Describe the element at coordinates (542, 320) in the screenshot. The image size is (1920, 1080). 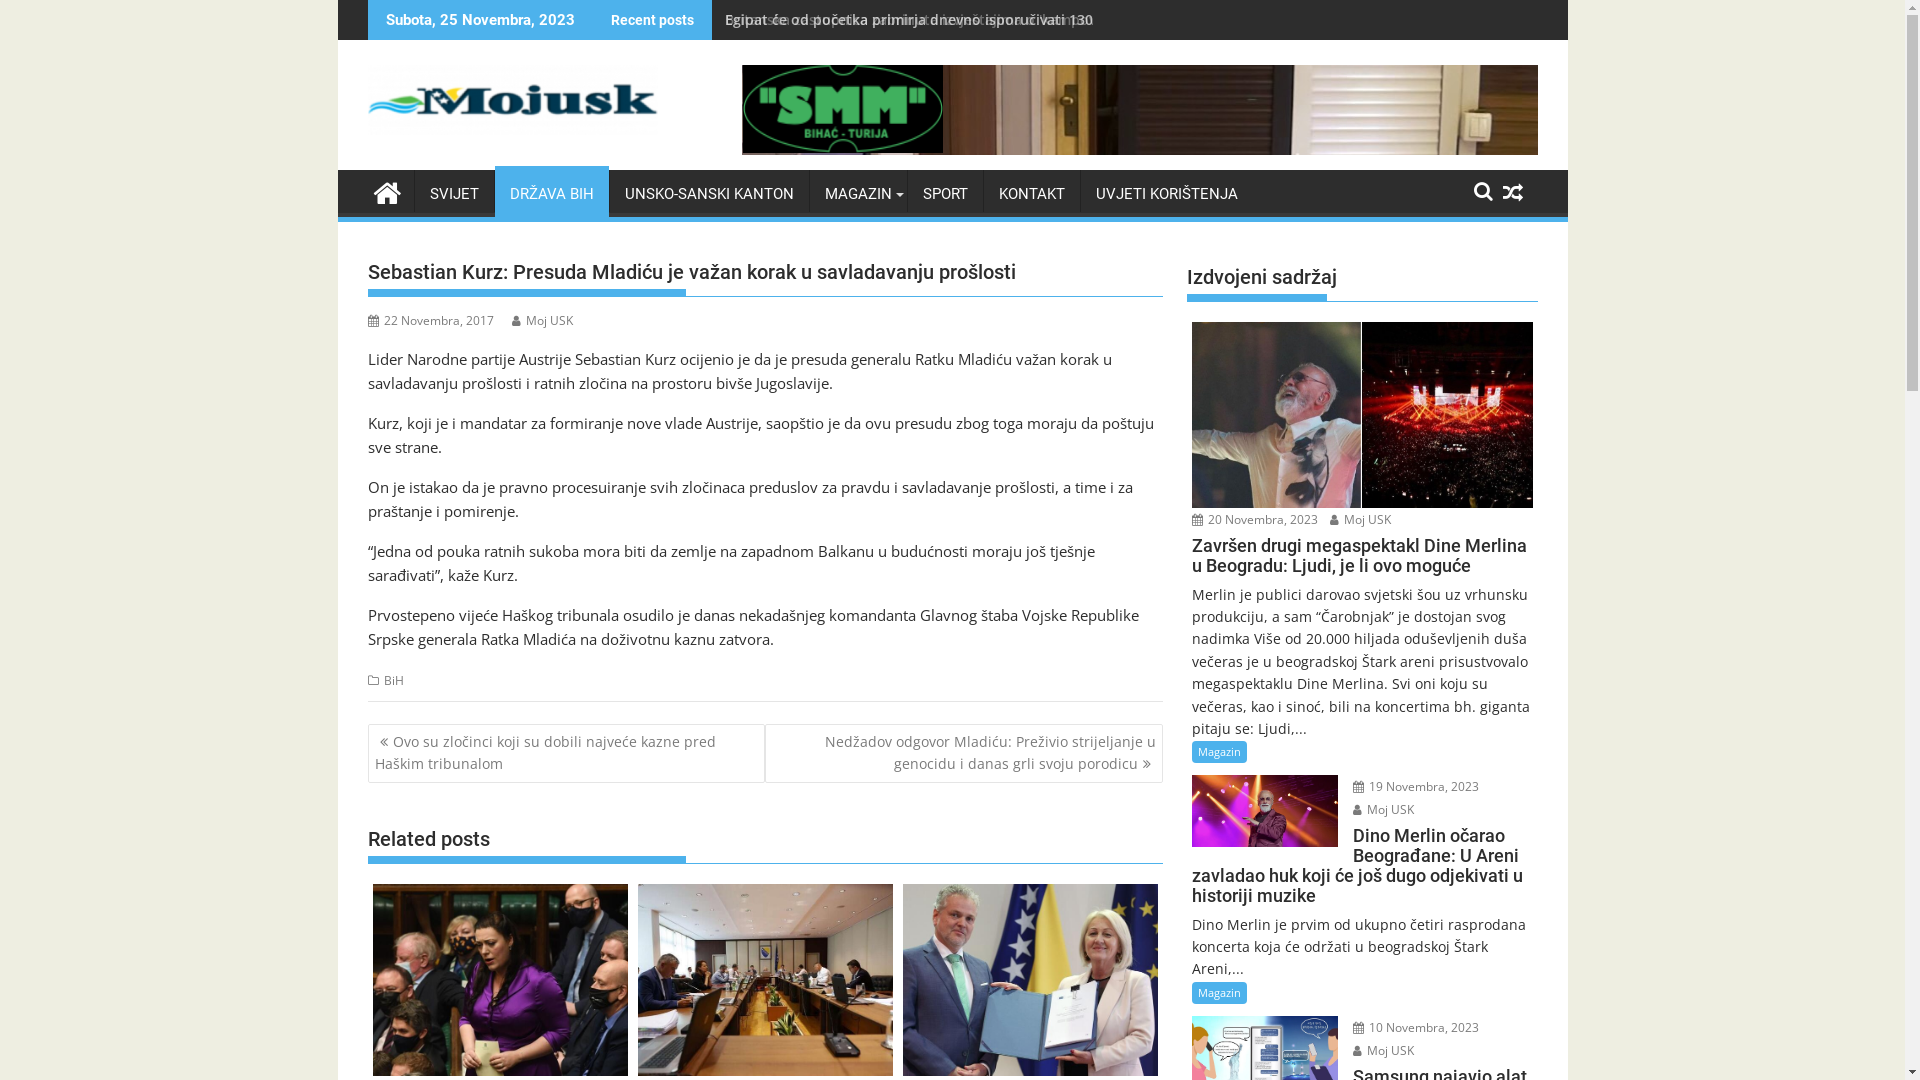
I see `Moj USK` at that location.